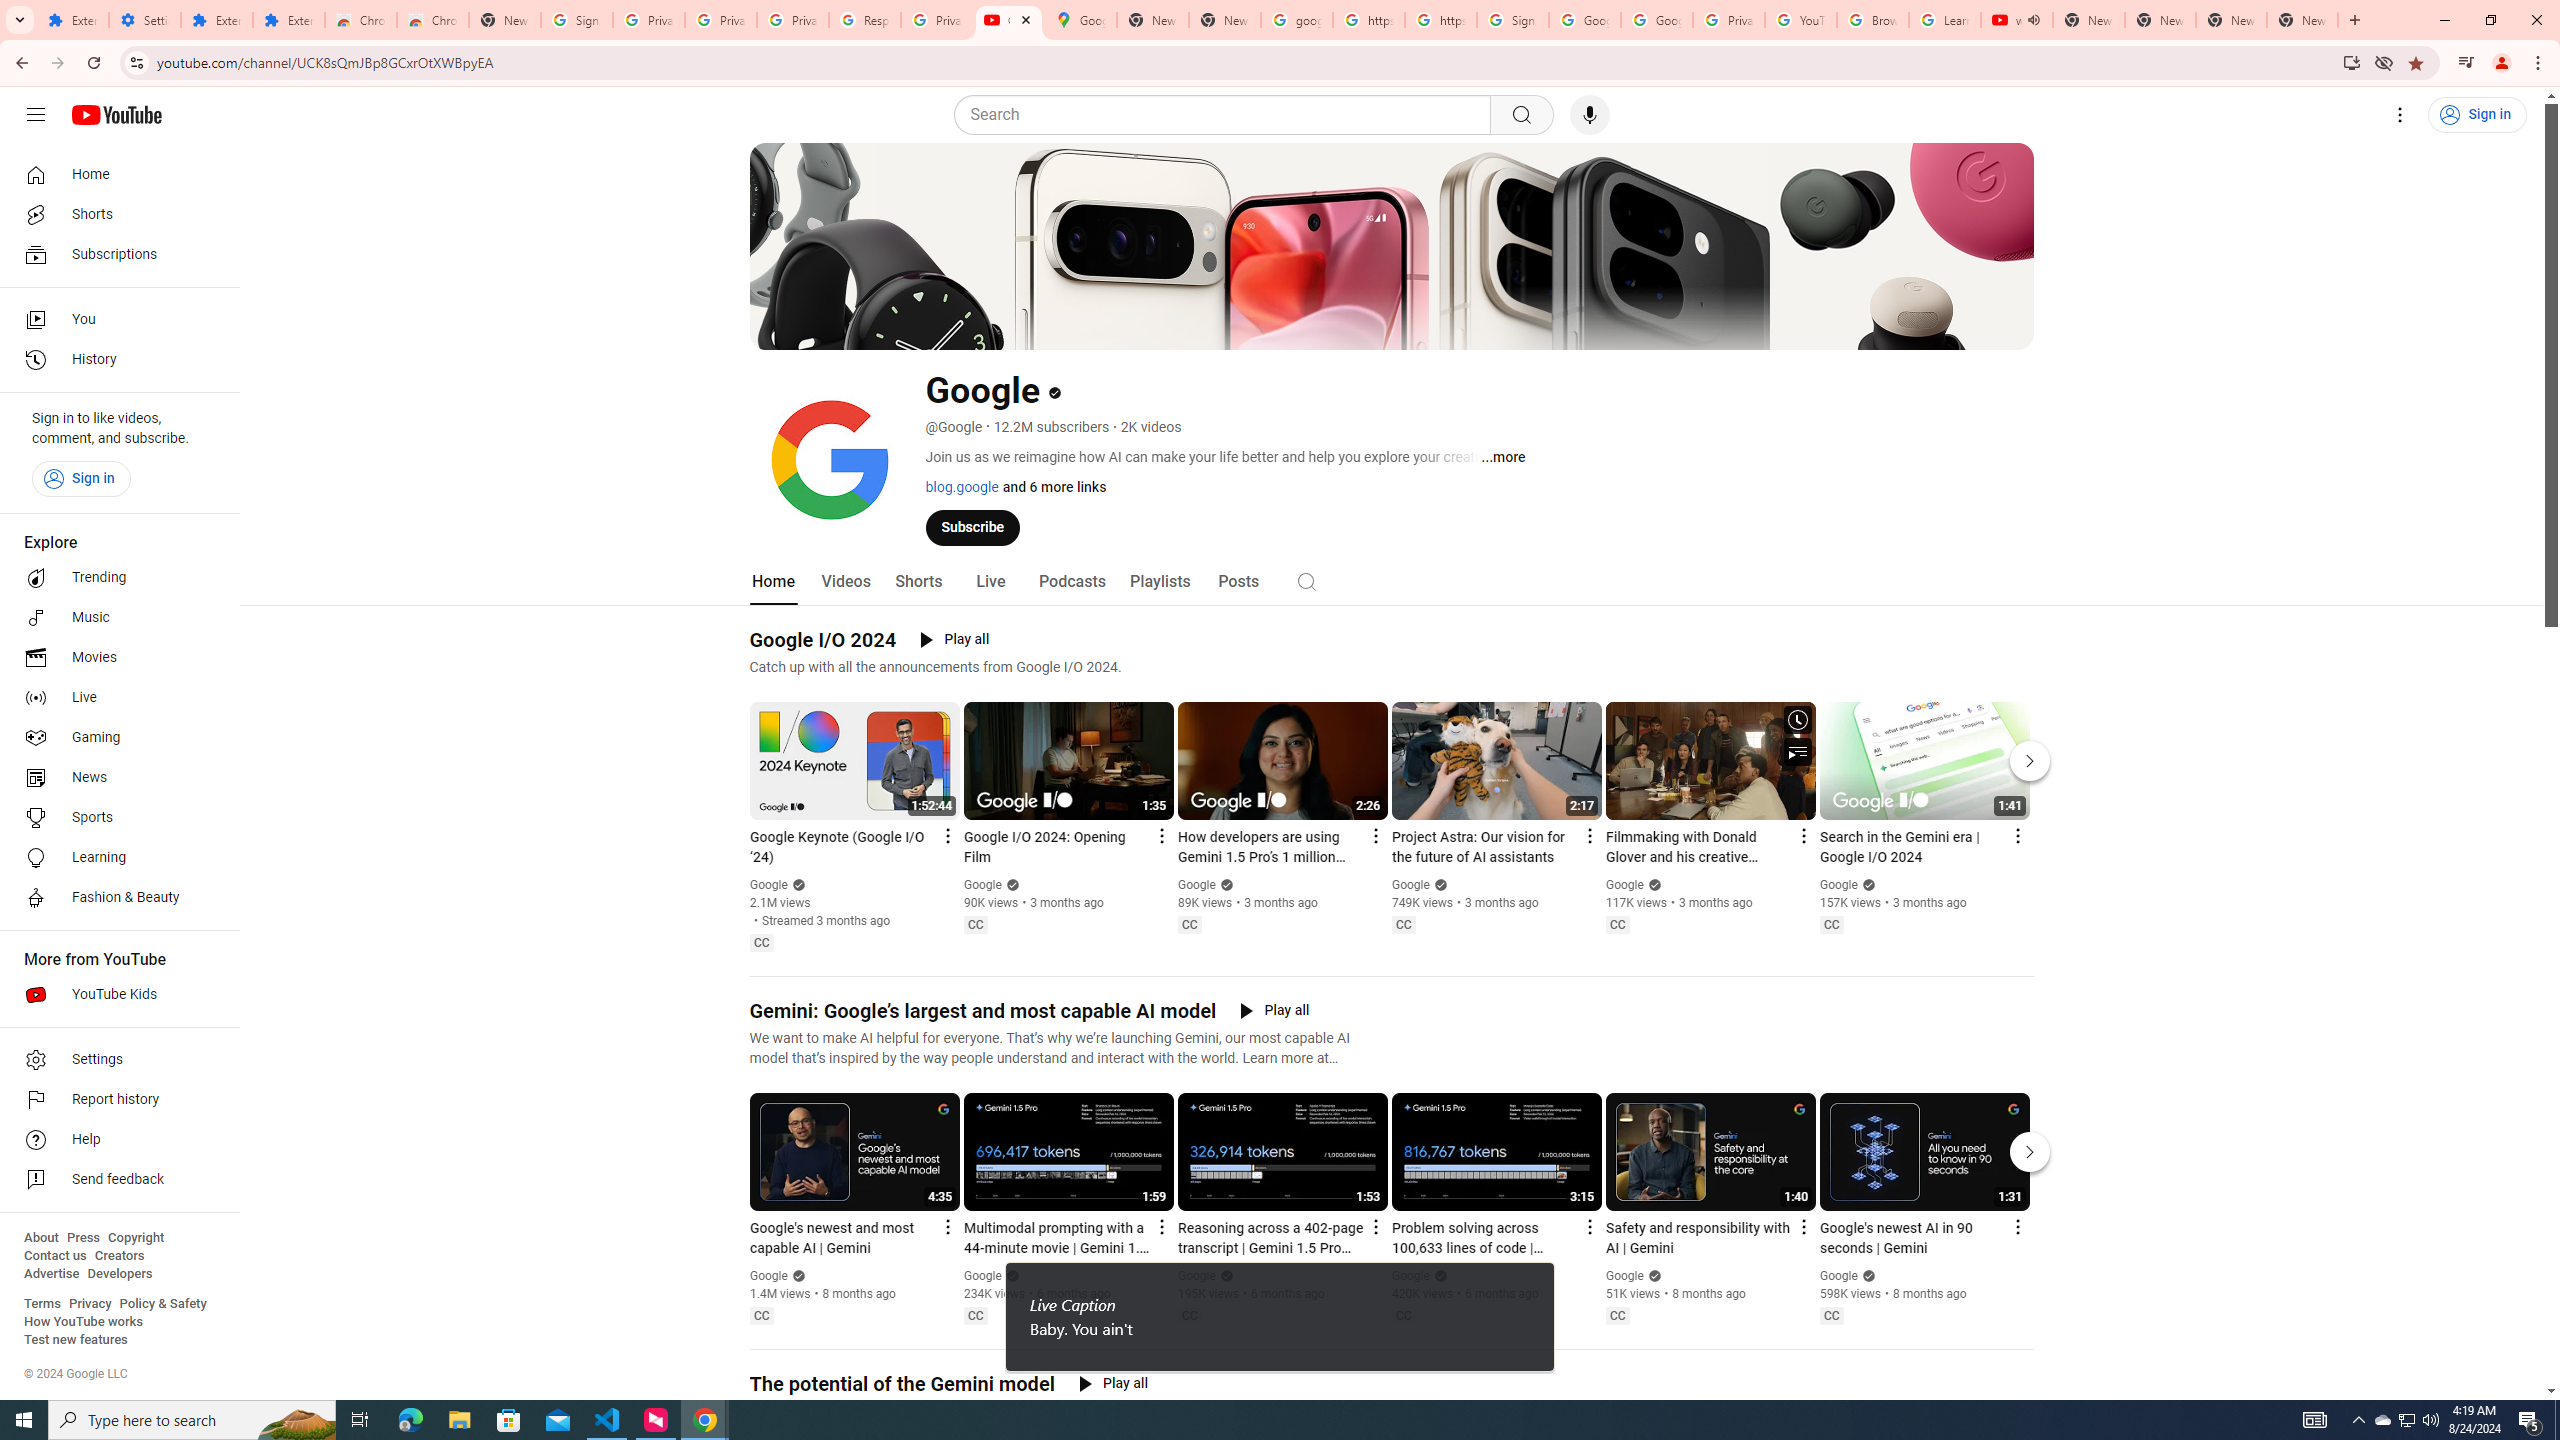 This screenshot has width=2560, height=1440. Describe the element at coordinates (1159, 582) in the screenshot. I see `Playlists` at that location.